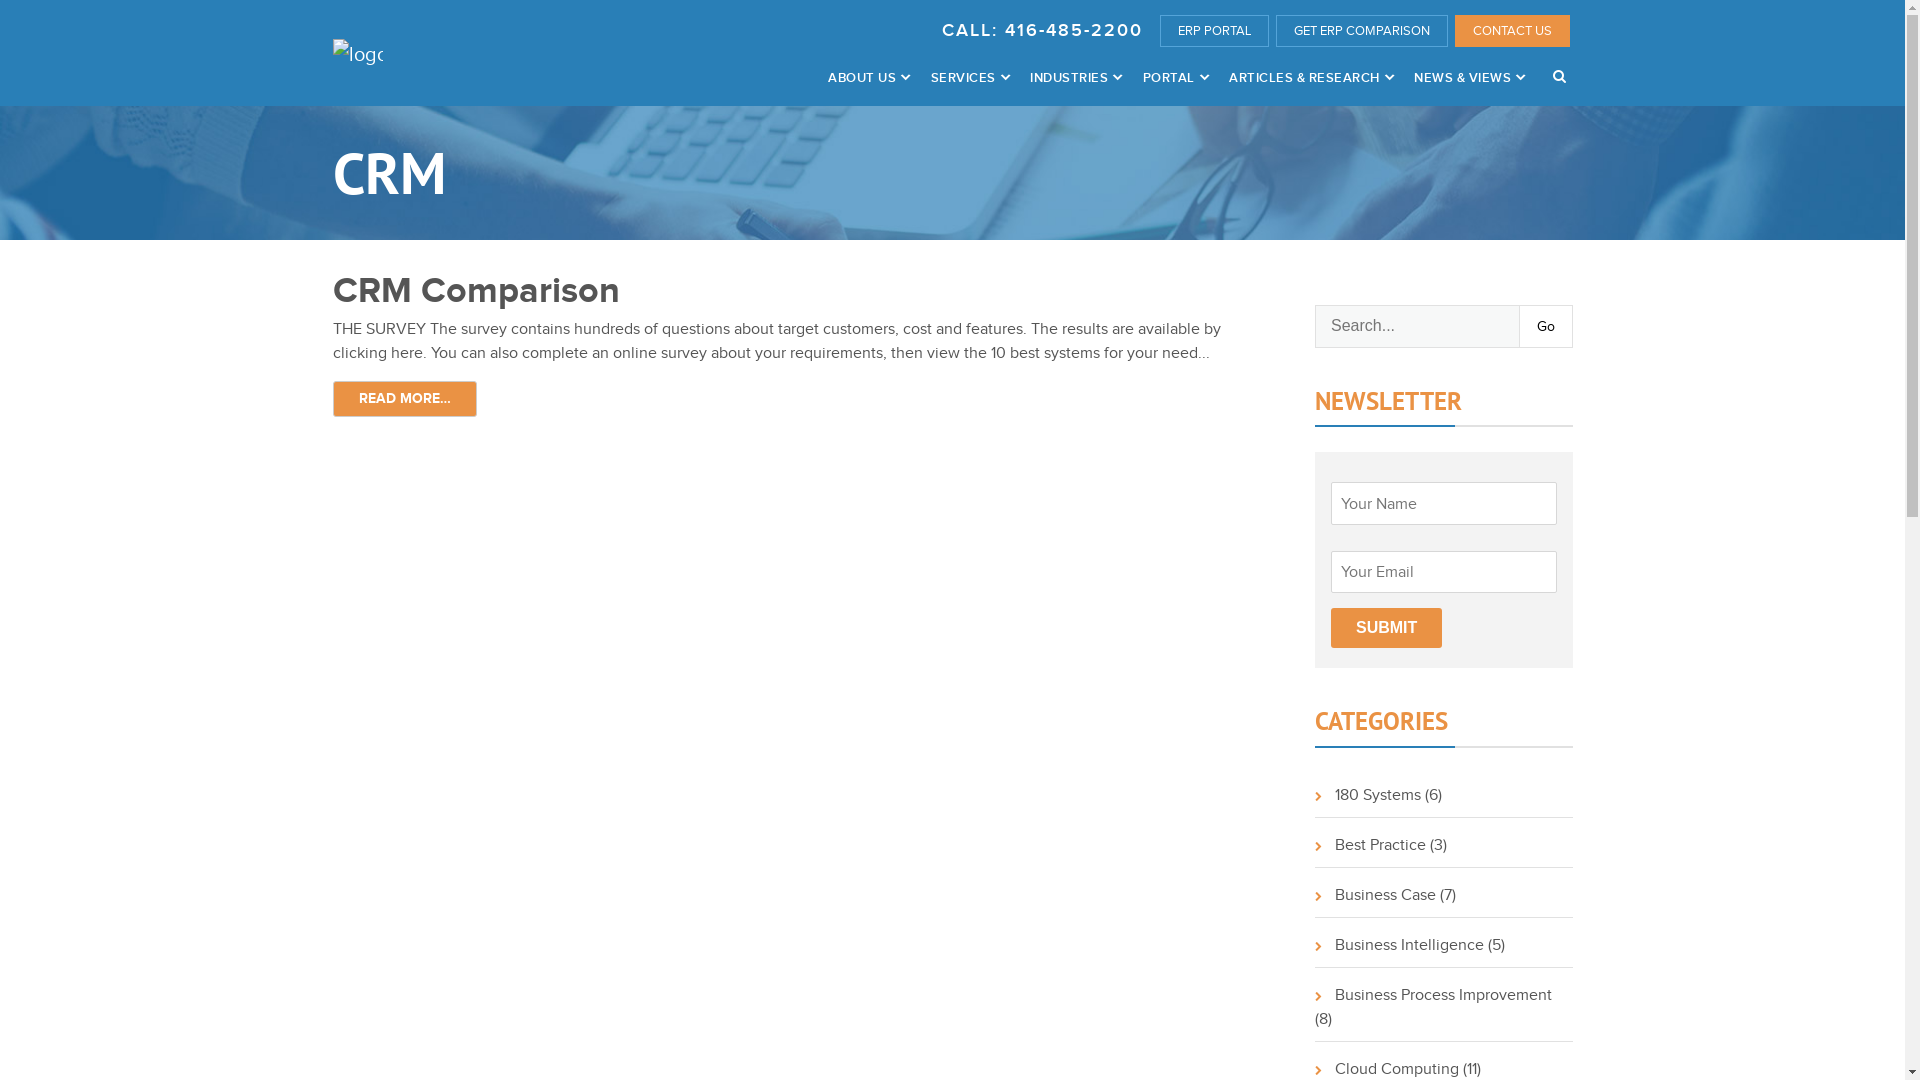 The height and width of the screenshot is (1080, 1920). What do you see at coordinates (1434, 994) in the screenshot?
I see `Business Process Improvement` at bounding box center [1434, 994].